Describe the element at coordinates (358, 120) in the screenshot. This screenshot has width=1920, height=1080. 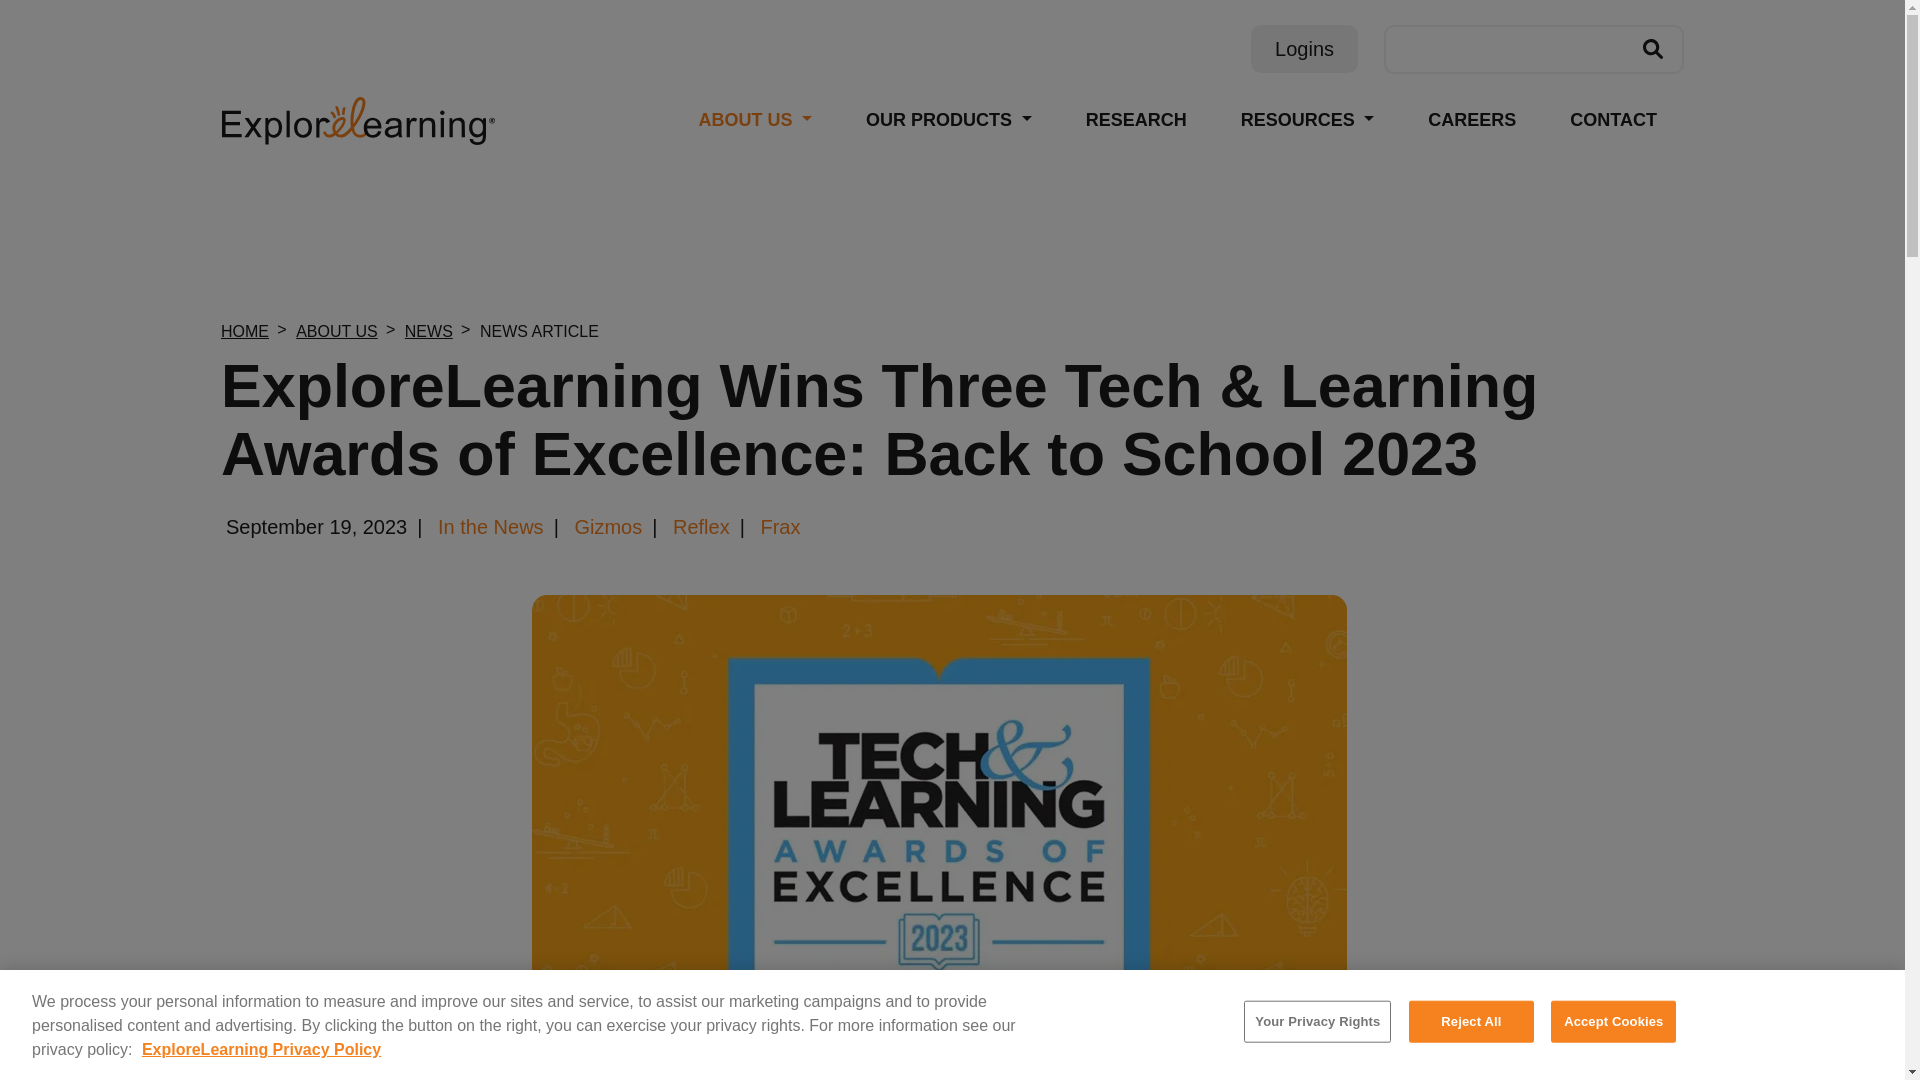
I see `Explore Learning` at that location.